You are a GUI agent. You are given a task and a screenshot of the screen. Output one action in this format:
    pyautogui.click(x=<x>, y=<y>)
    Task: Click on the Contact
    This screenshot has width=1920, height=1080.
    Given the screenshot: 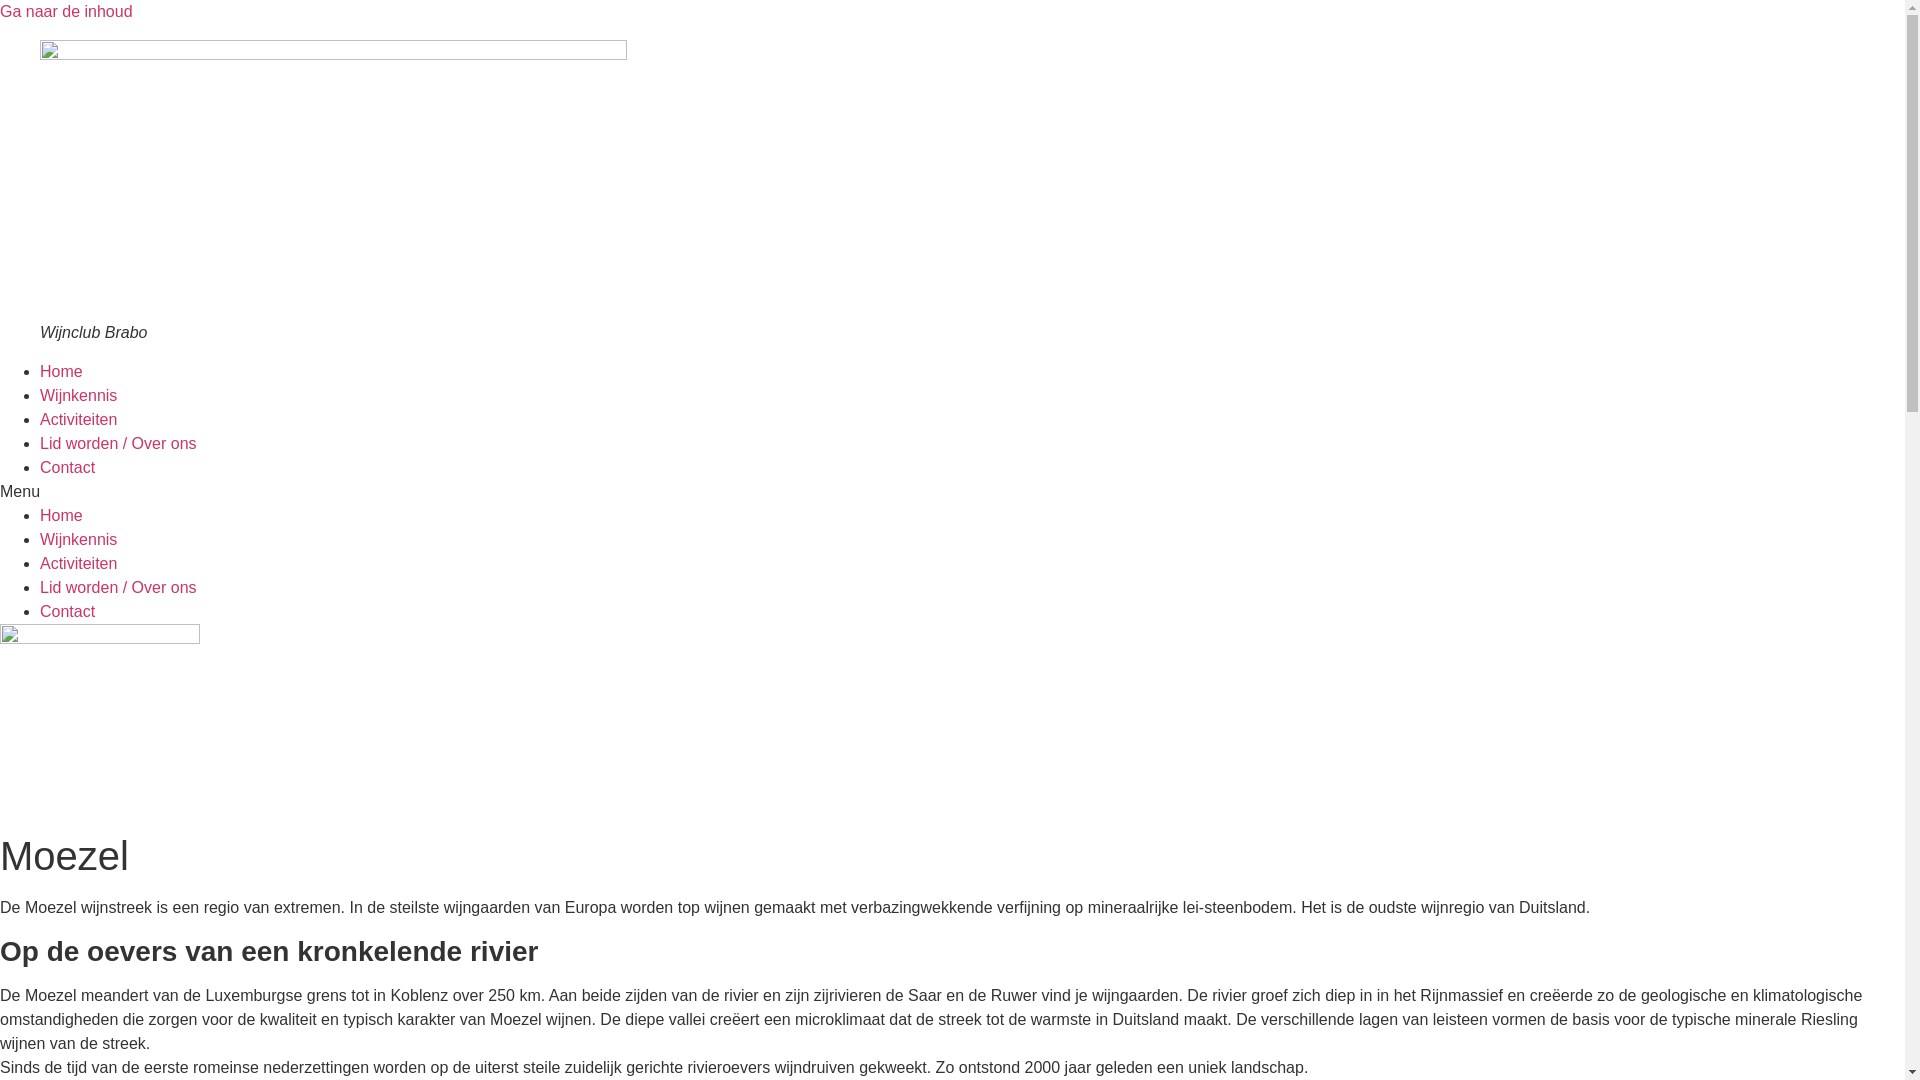 What is the action you would take?
    pyautogui.click(x=68, y=612)
    